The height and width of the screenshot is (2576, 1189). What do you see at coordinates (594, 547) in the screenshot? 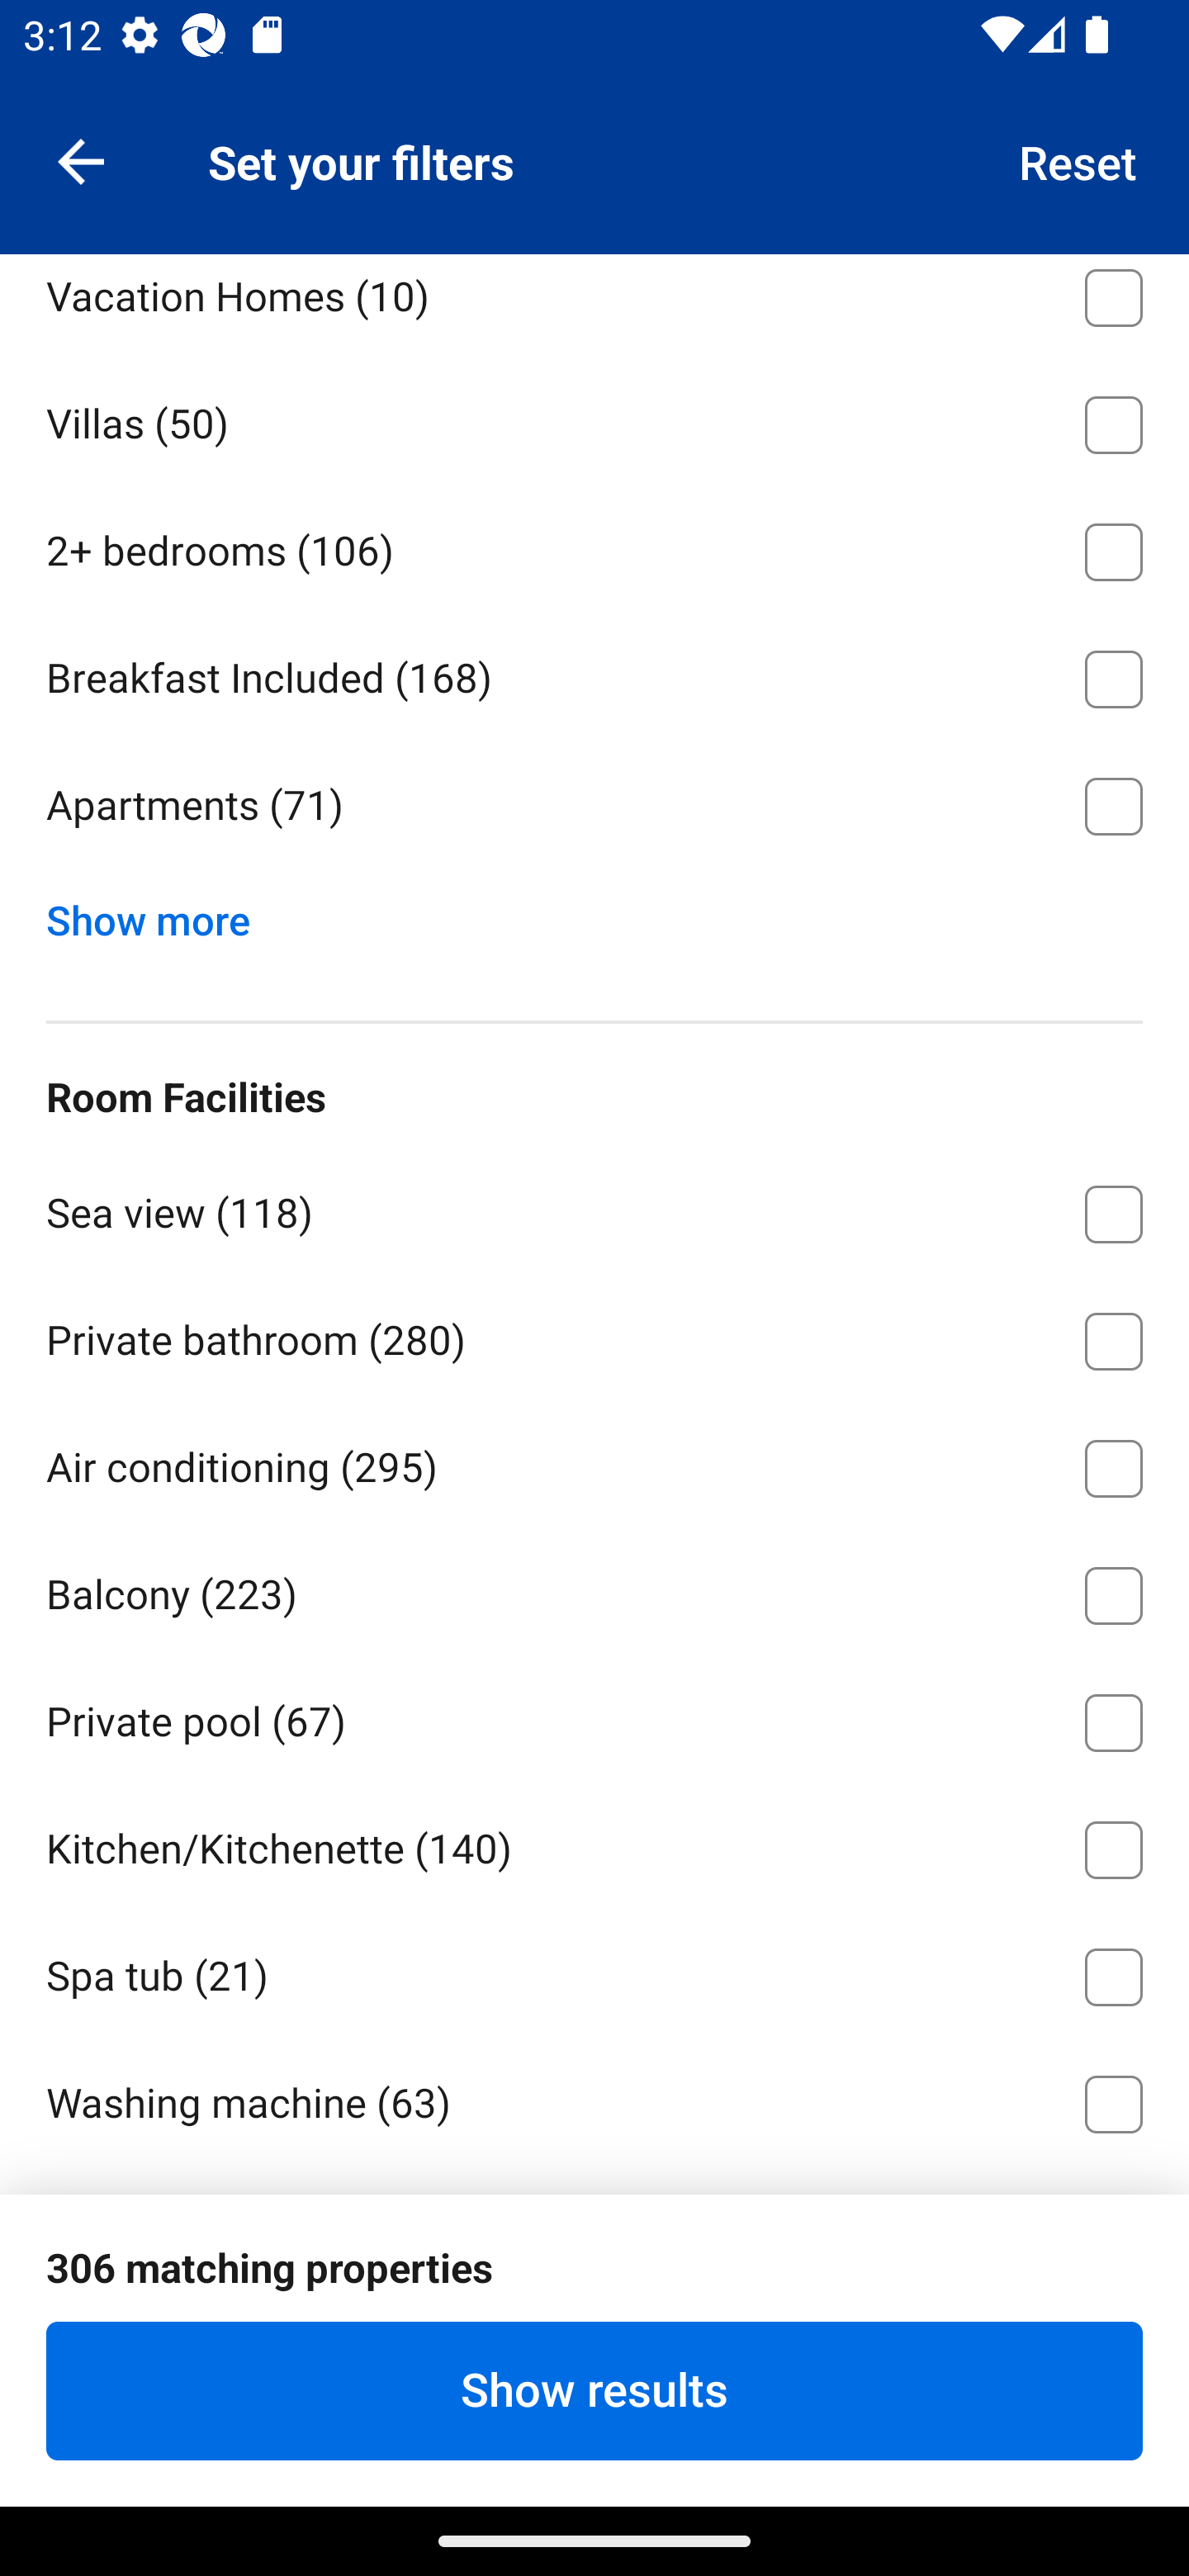
I see `2+ bedrooms ⁦(106)` at bounding box center [594, 547].